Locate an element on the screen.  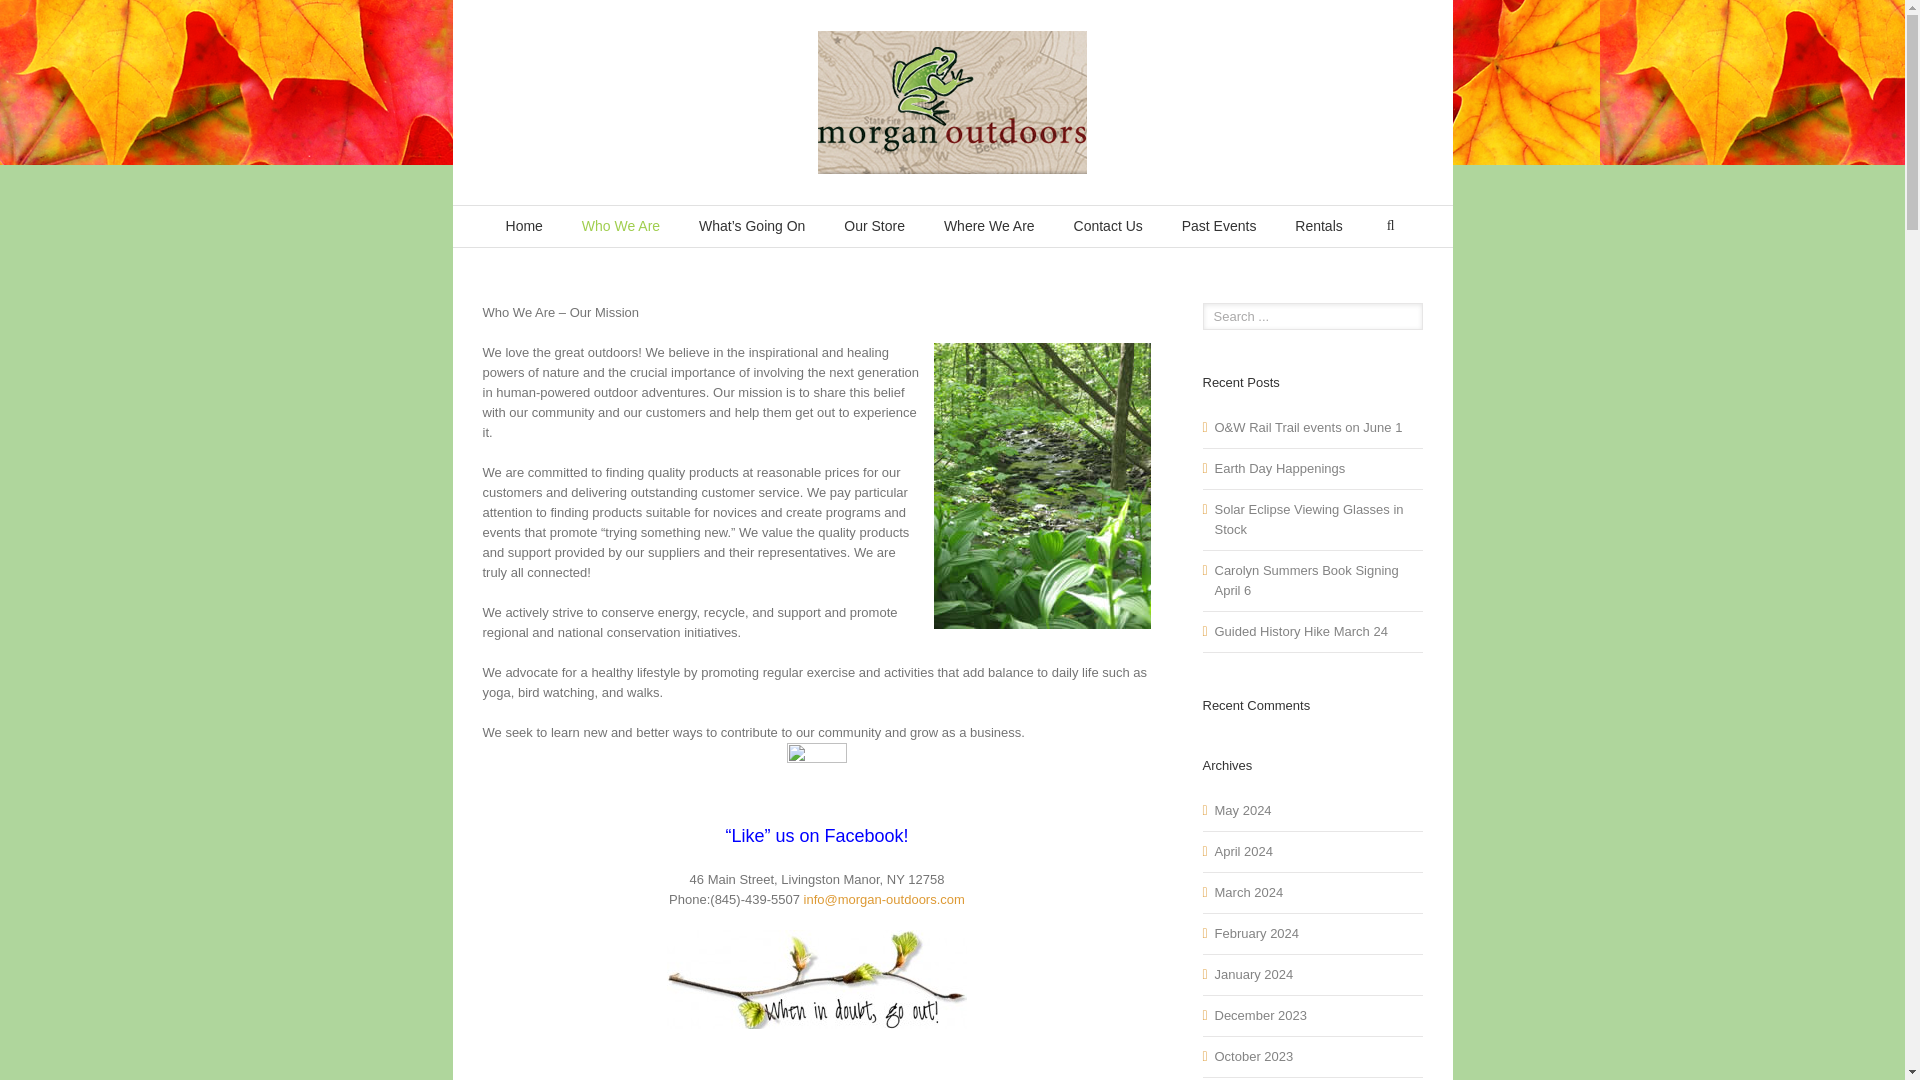
Past Events is located at coordinates (1220, 226).